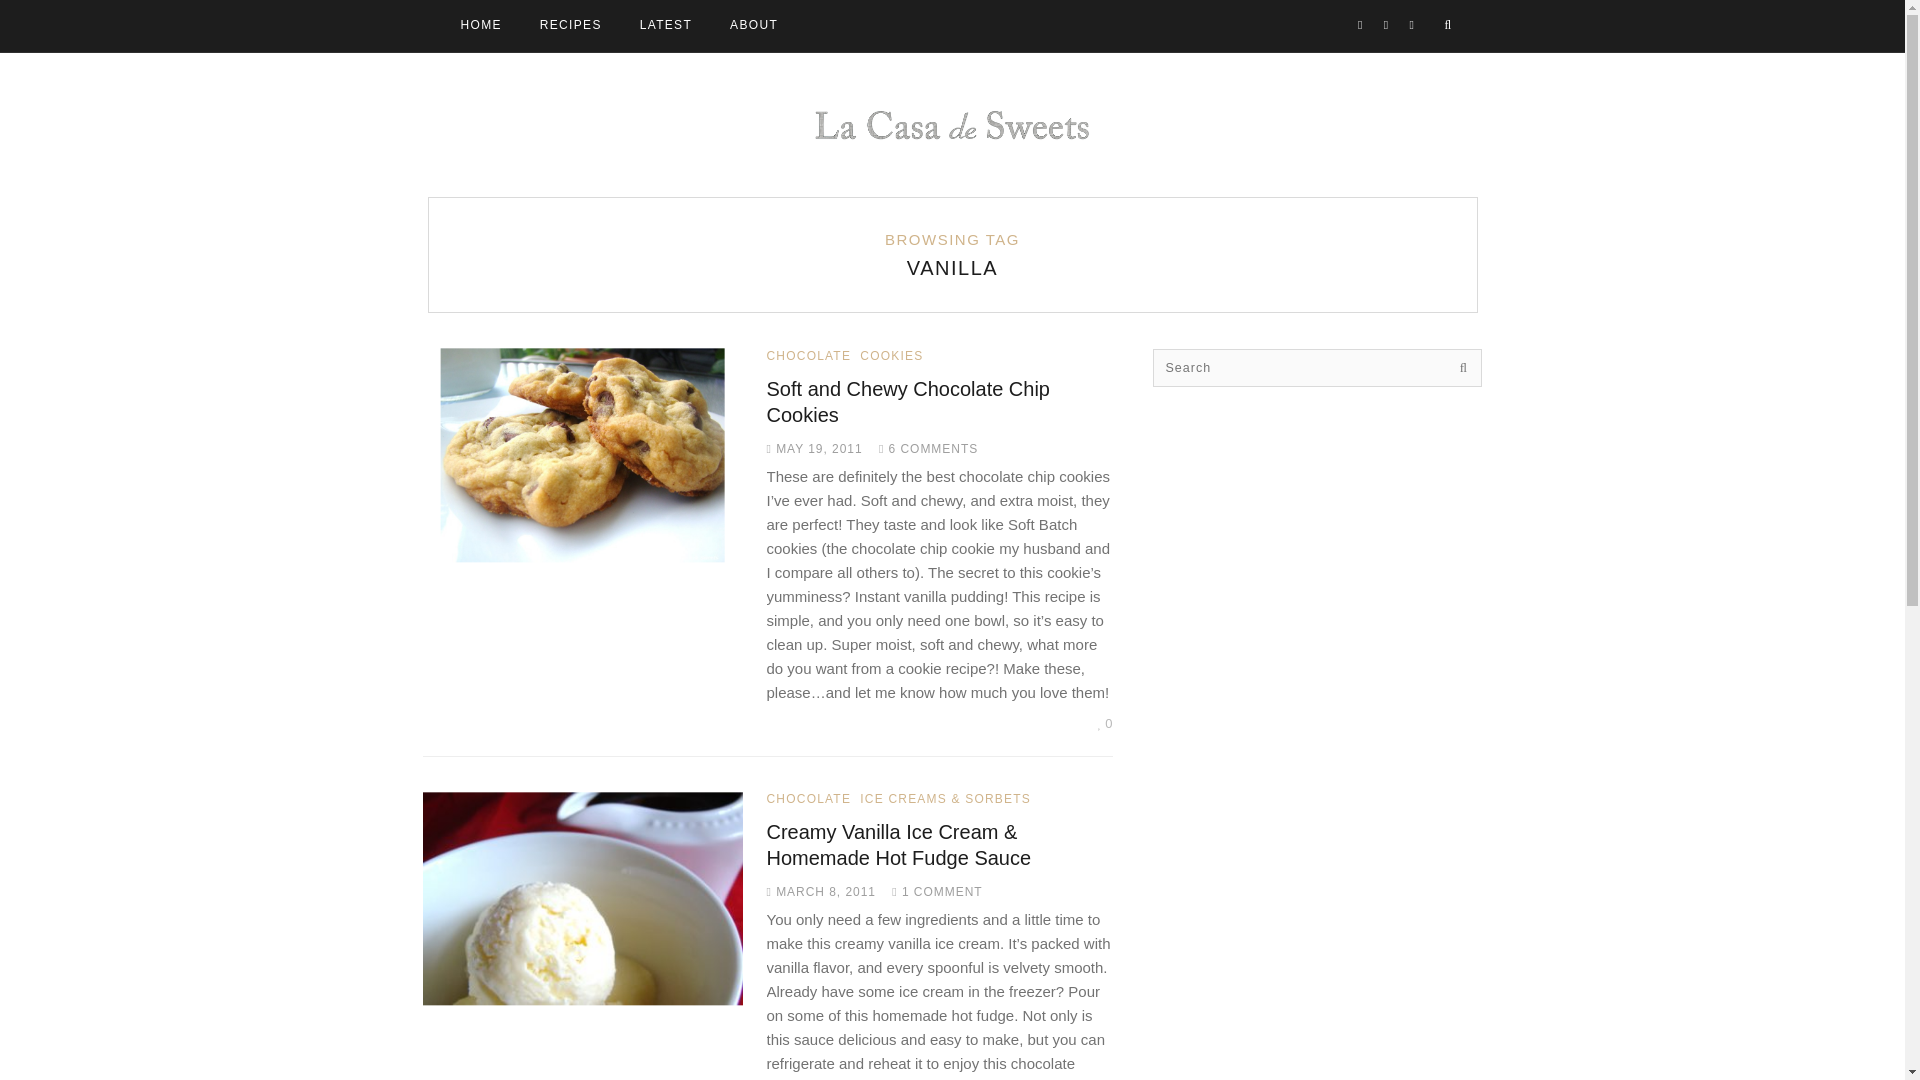 The width and height of the screenshot is (1920, 1080). What do you see at coordinates (936, 891) in the screenshot?
I see `1 COMMENT` at bounding box center [936, 891].